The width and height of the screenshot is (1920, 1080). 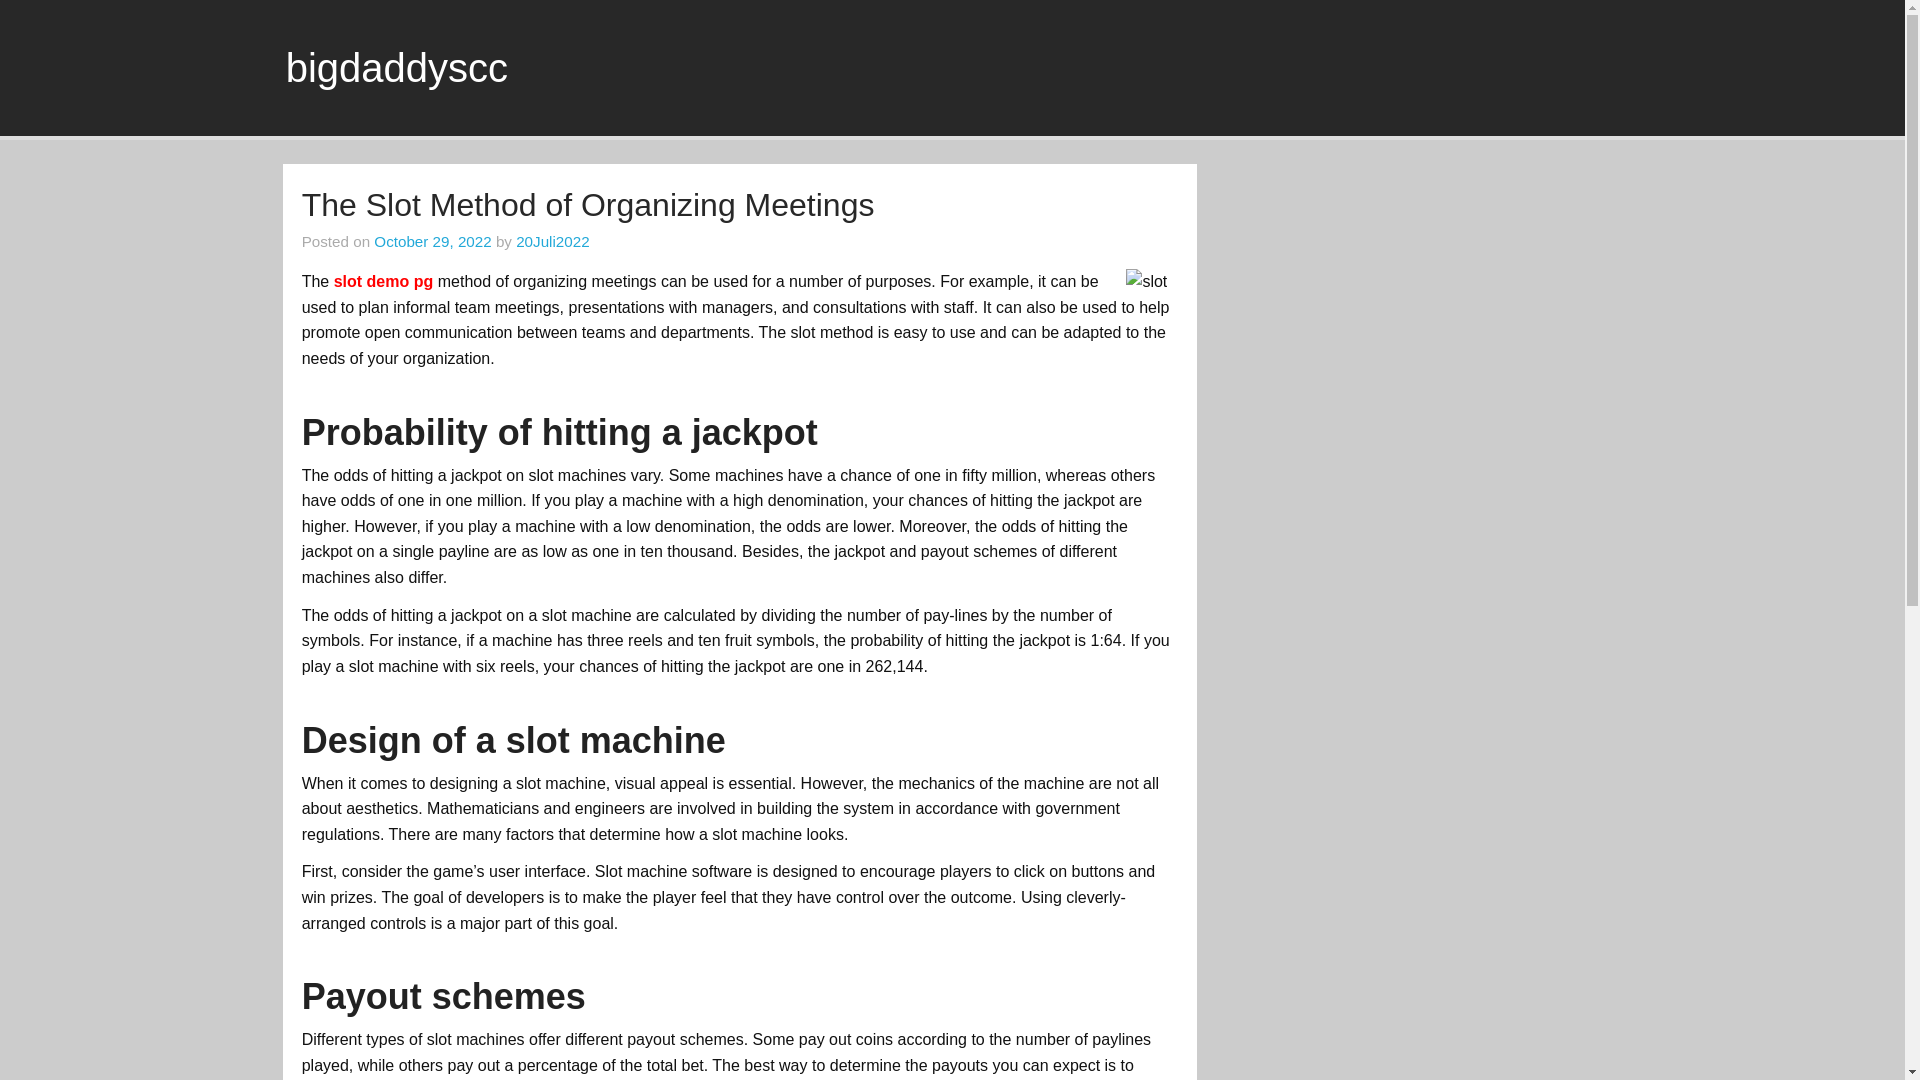 What do you see at coordinates (432, 241) in the screenshot?
I see `11:01 am` at bounding box center [432, 241].